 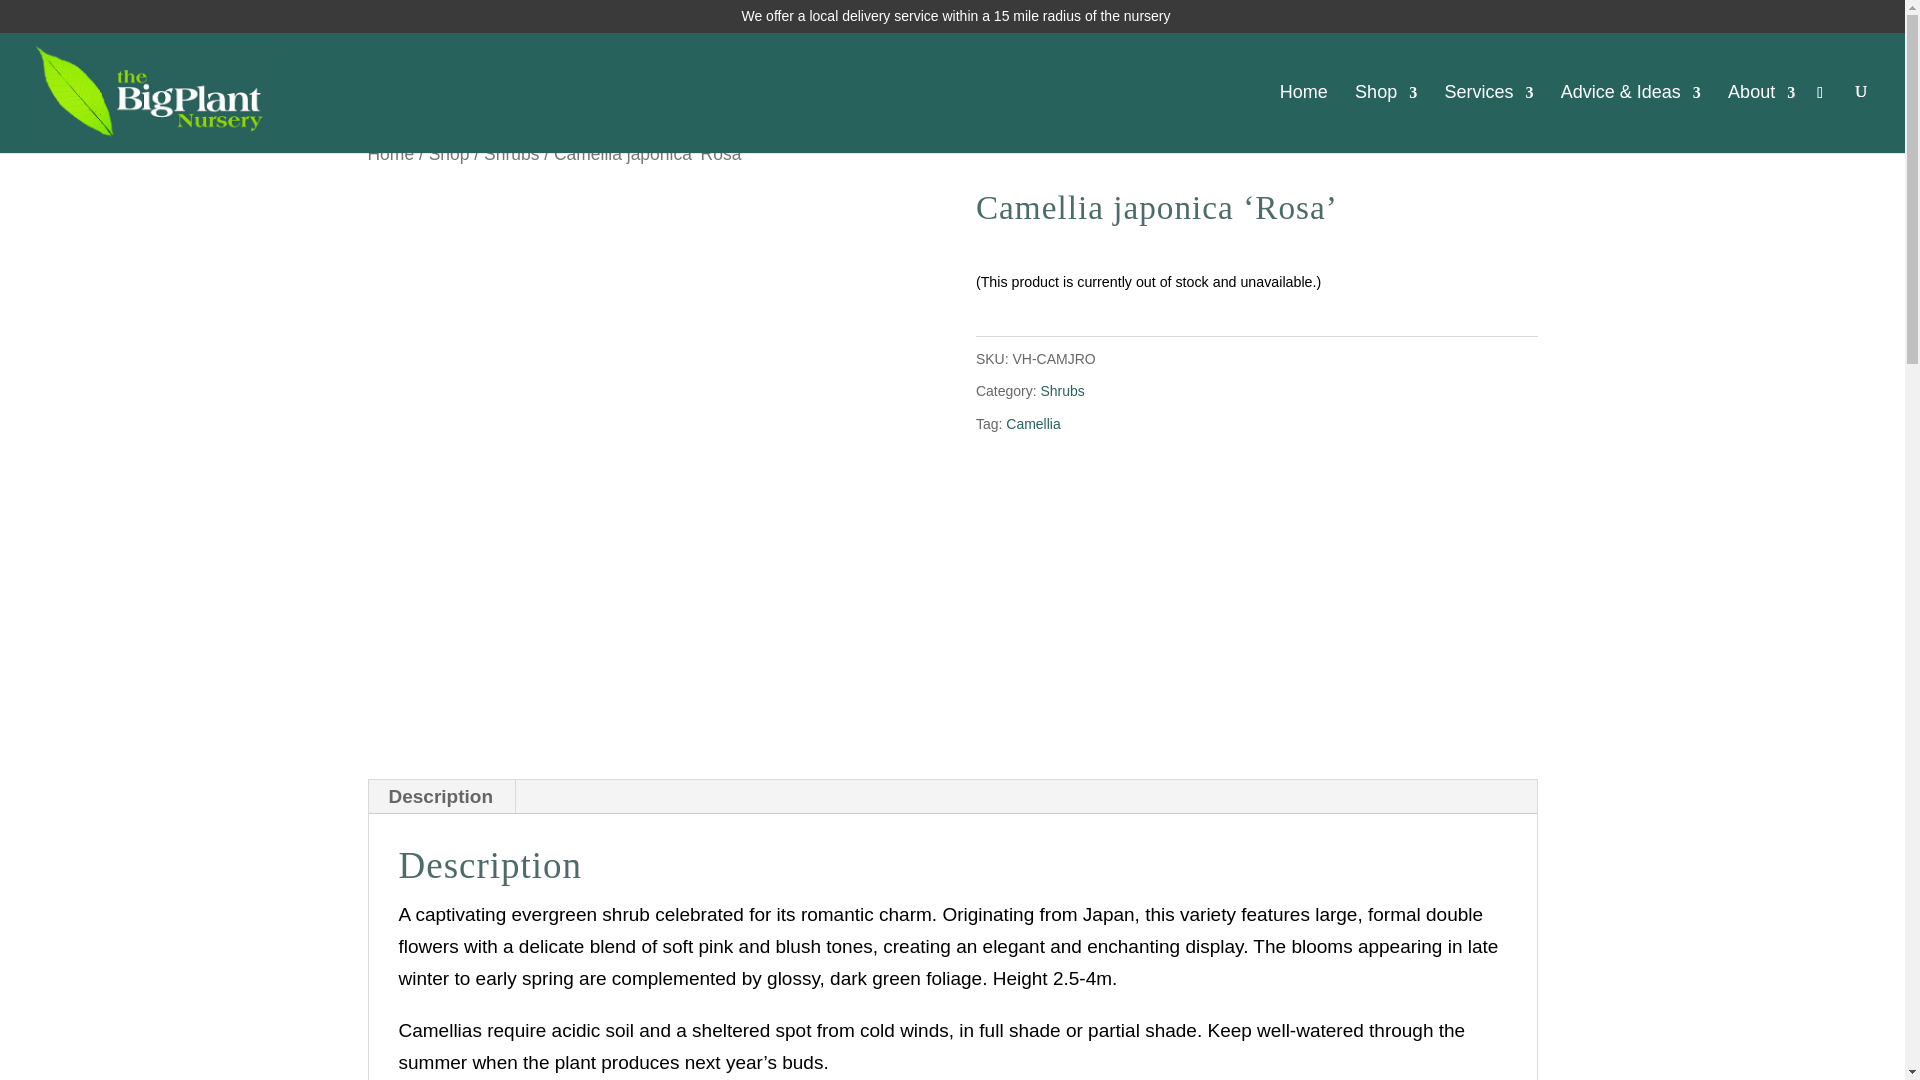 I want to click on Home, so click(x=391, y=154).